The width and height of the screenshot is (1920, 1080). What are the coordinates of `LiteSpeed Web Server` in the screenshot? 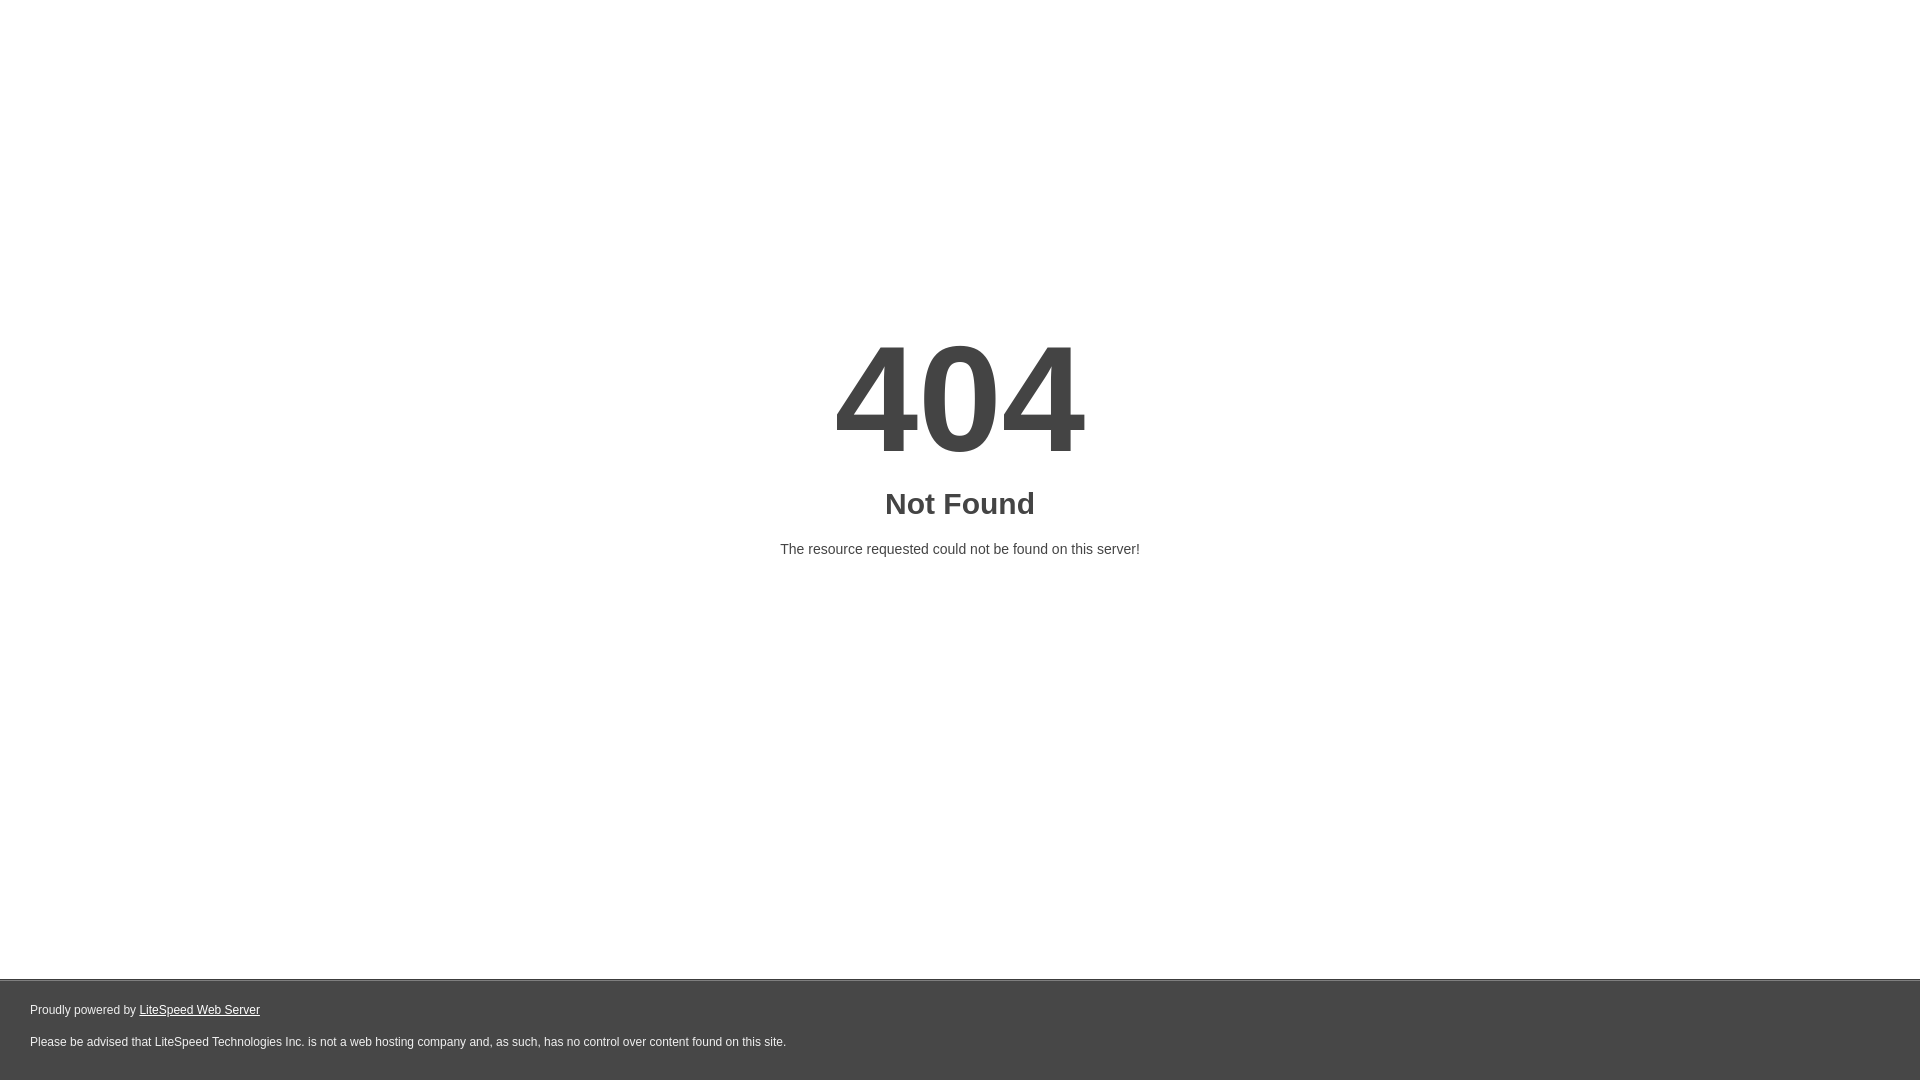 It's located at (200, 1010).